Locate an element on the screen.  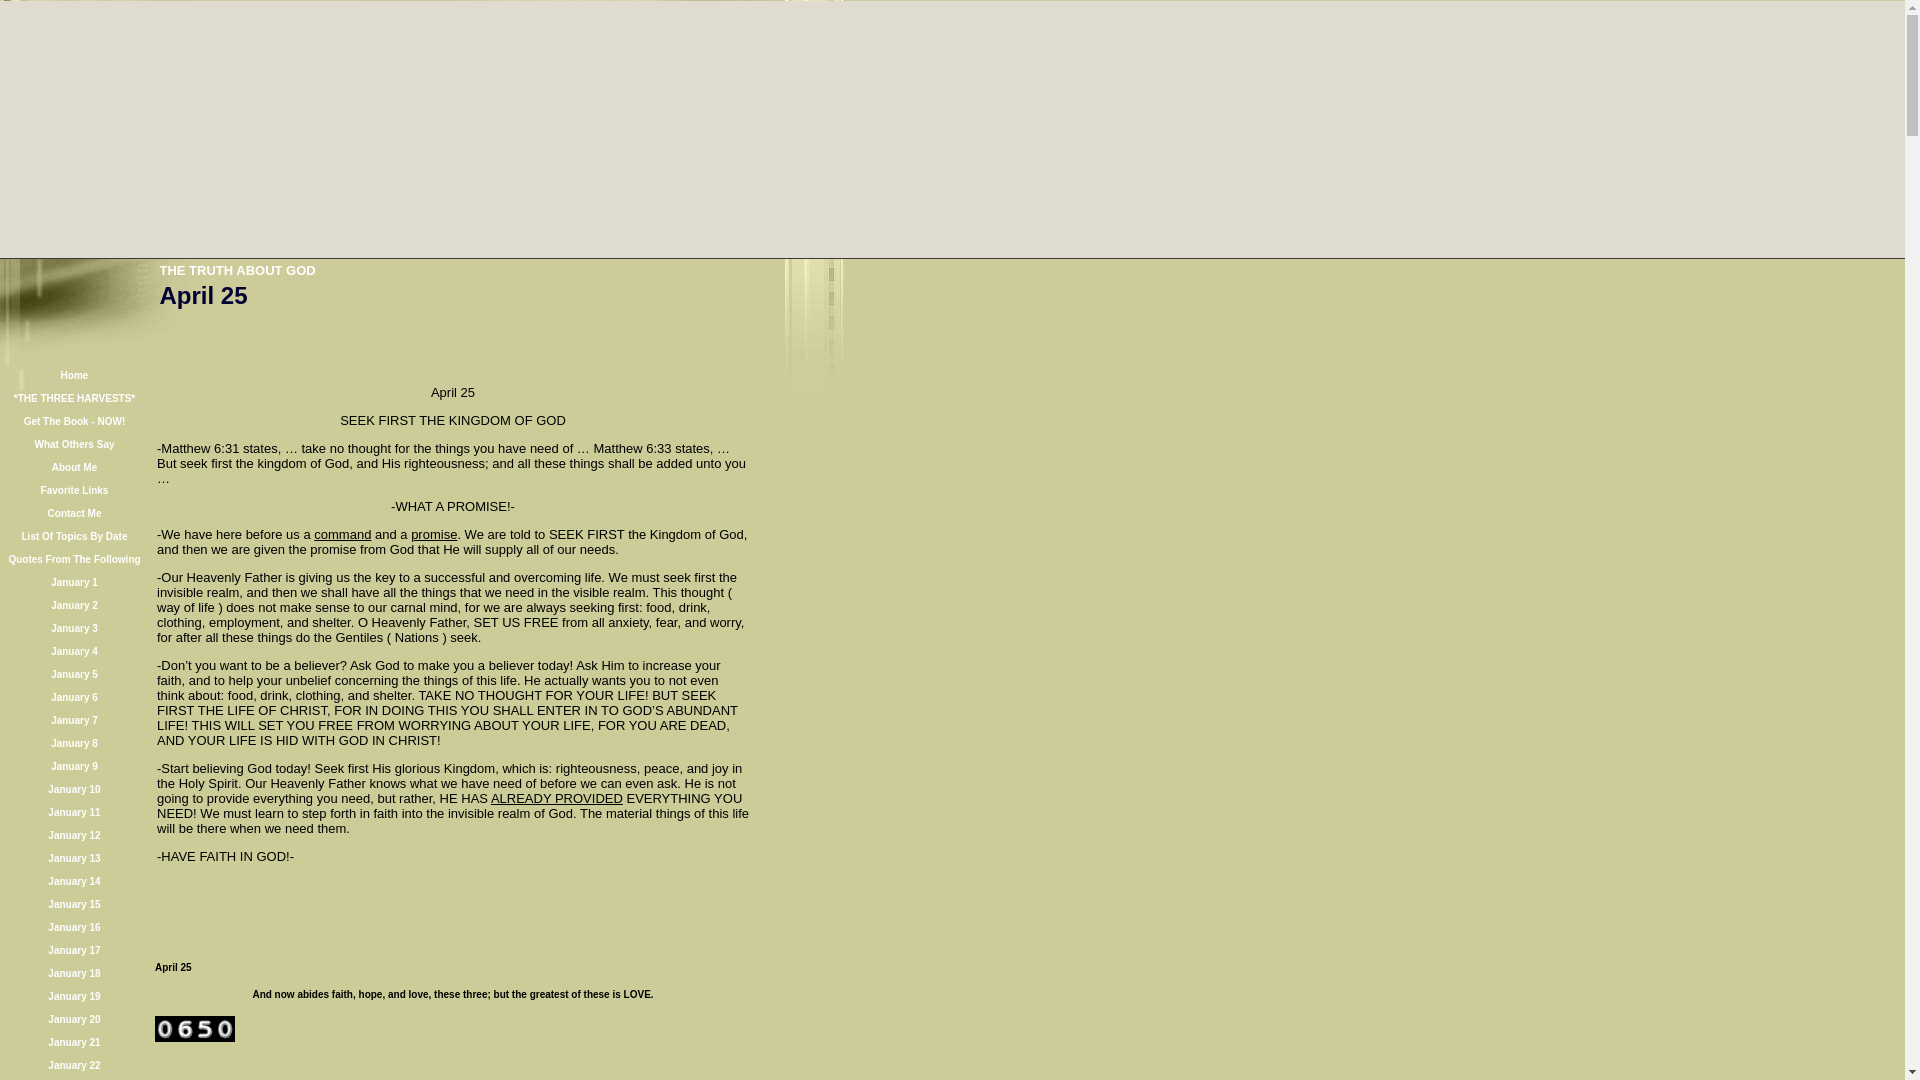
January 16 is located at coordinates (74, 925).